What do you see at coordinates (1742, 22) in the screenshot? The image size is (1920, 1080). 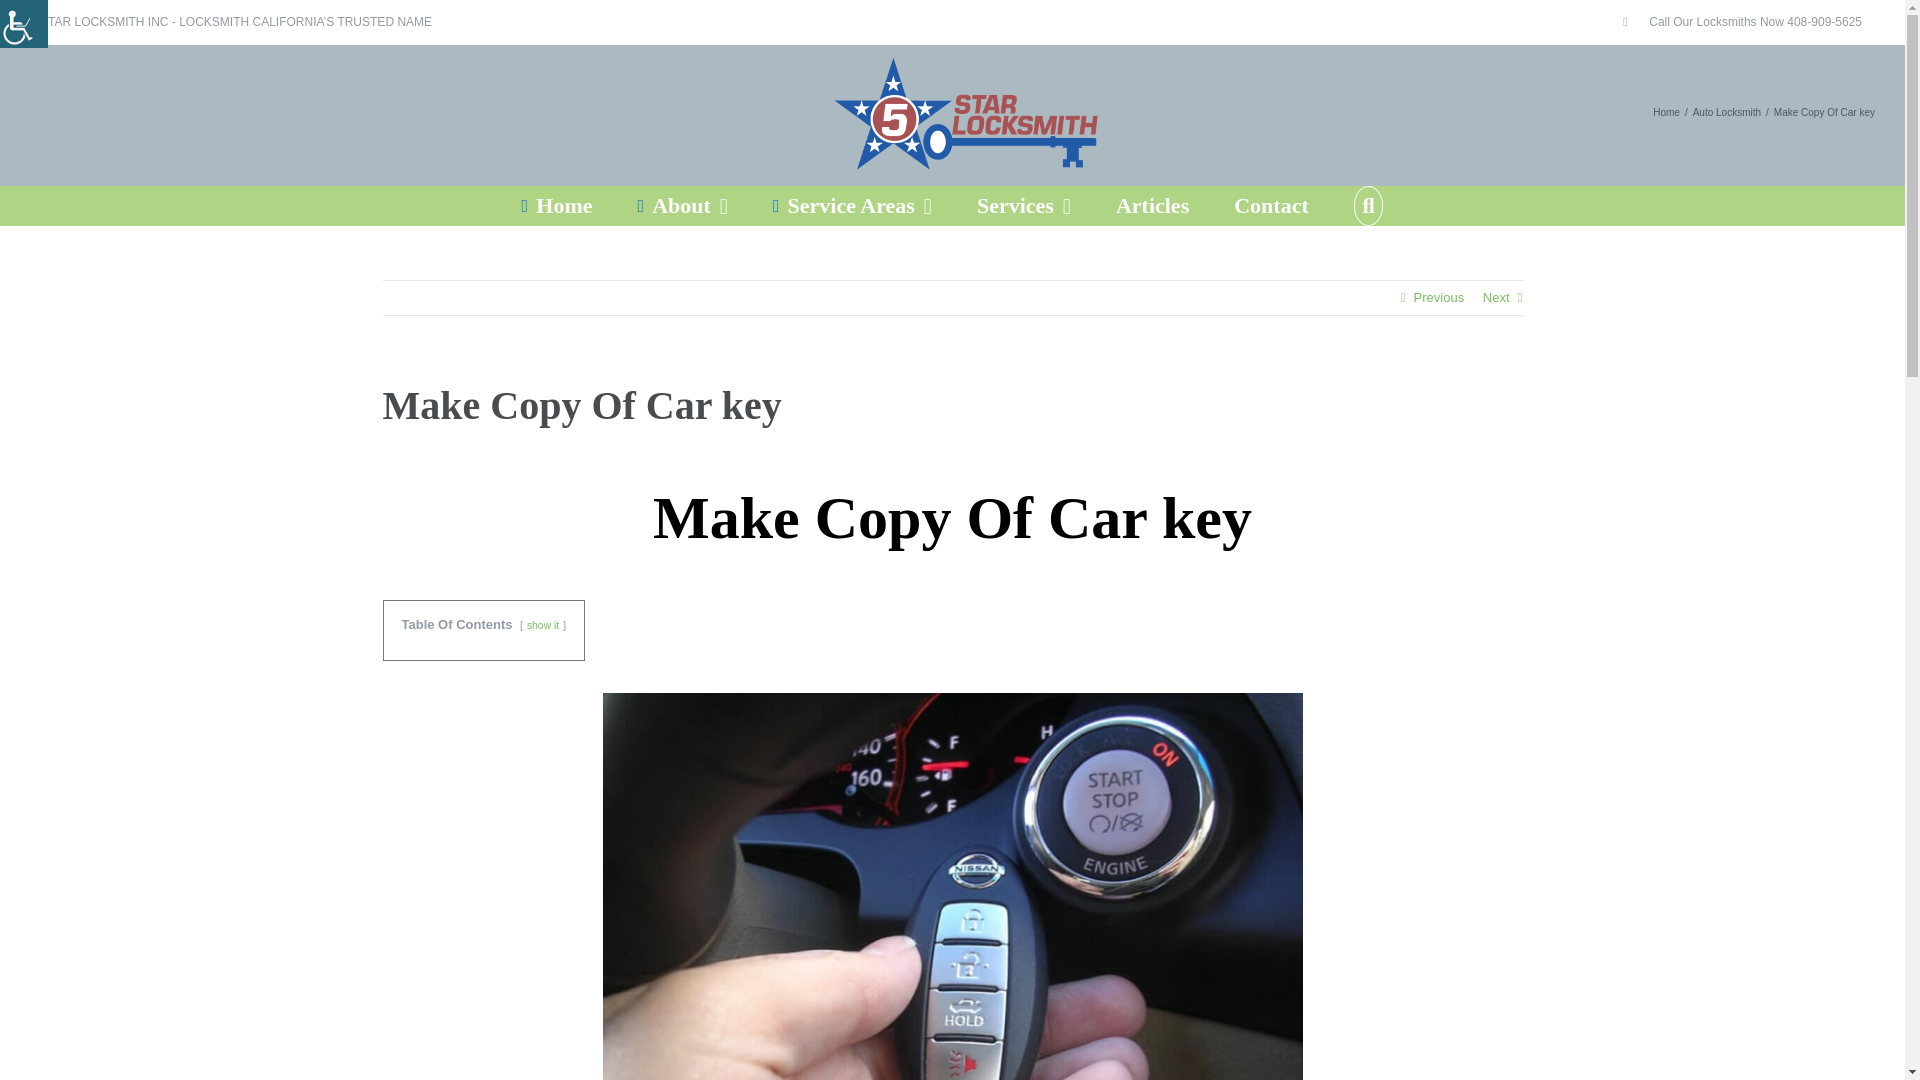 I see `Call Our Locksmiths Now 408-909-5625` at bounding box center [1742, 22].